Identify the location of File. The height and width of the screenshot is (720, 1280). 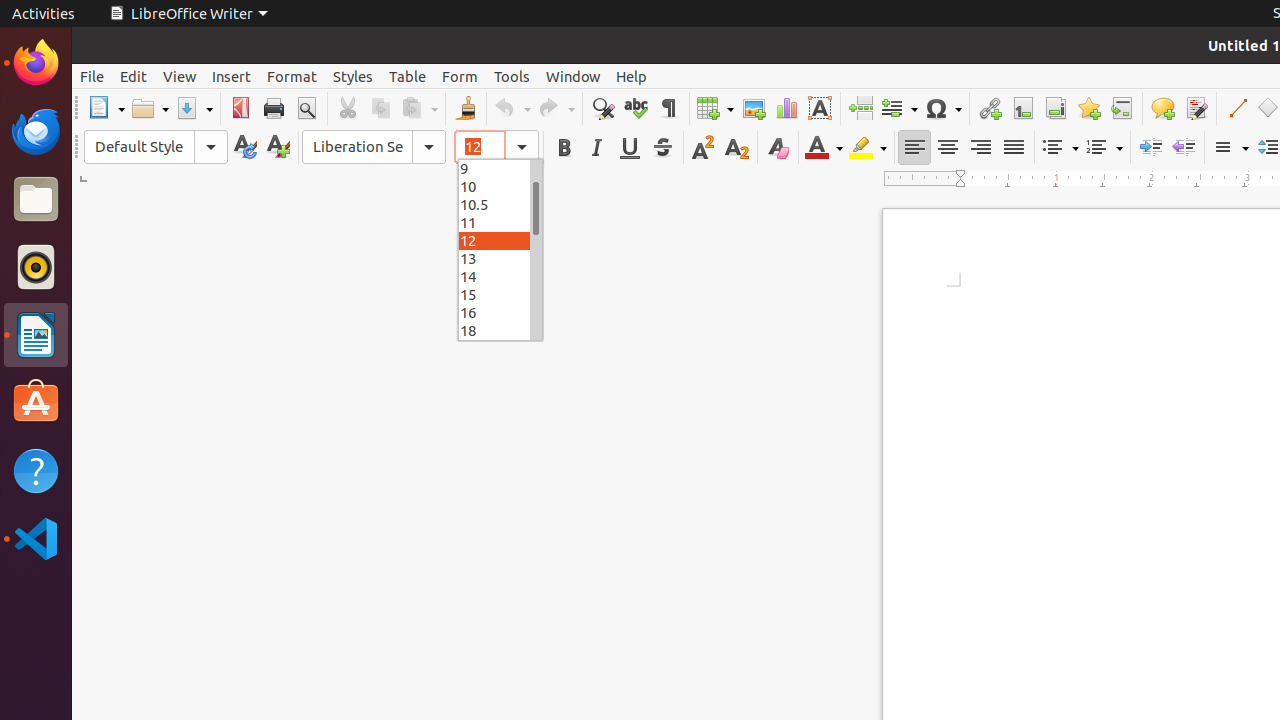
(92, 76).